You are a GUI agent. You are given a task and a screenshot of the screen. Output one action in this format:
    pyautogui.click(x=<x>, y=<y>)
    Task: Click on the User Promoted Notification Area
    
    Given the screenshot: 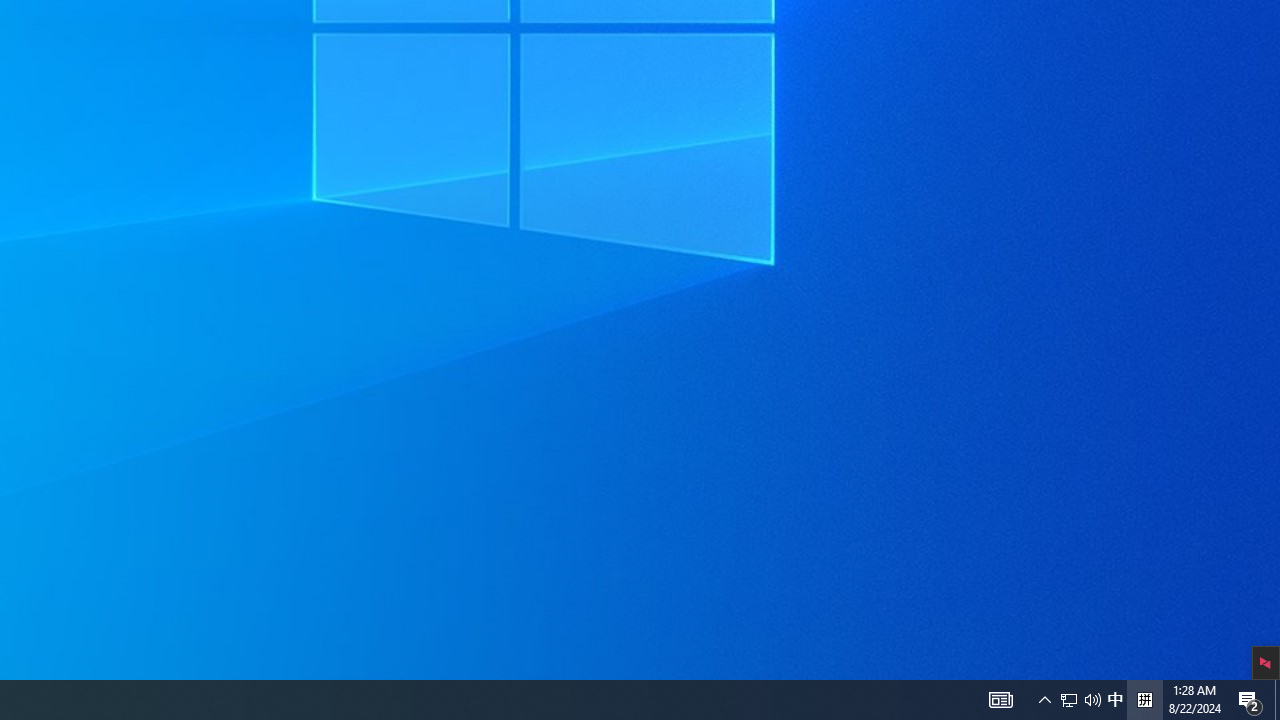 What is the action you would take?
    pyautogui.click(x=1080, y=700)
    